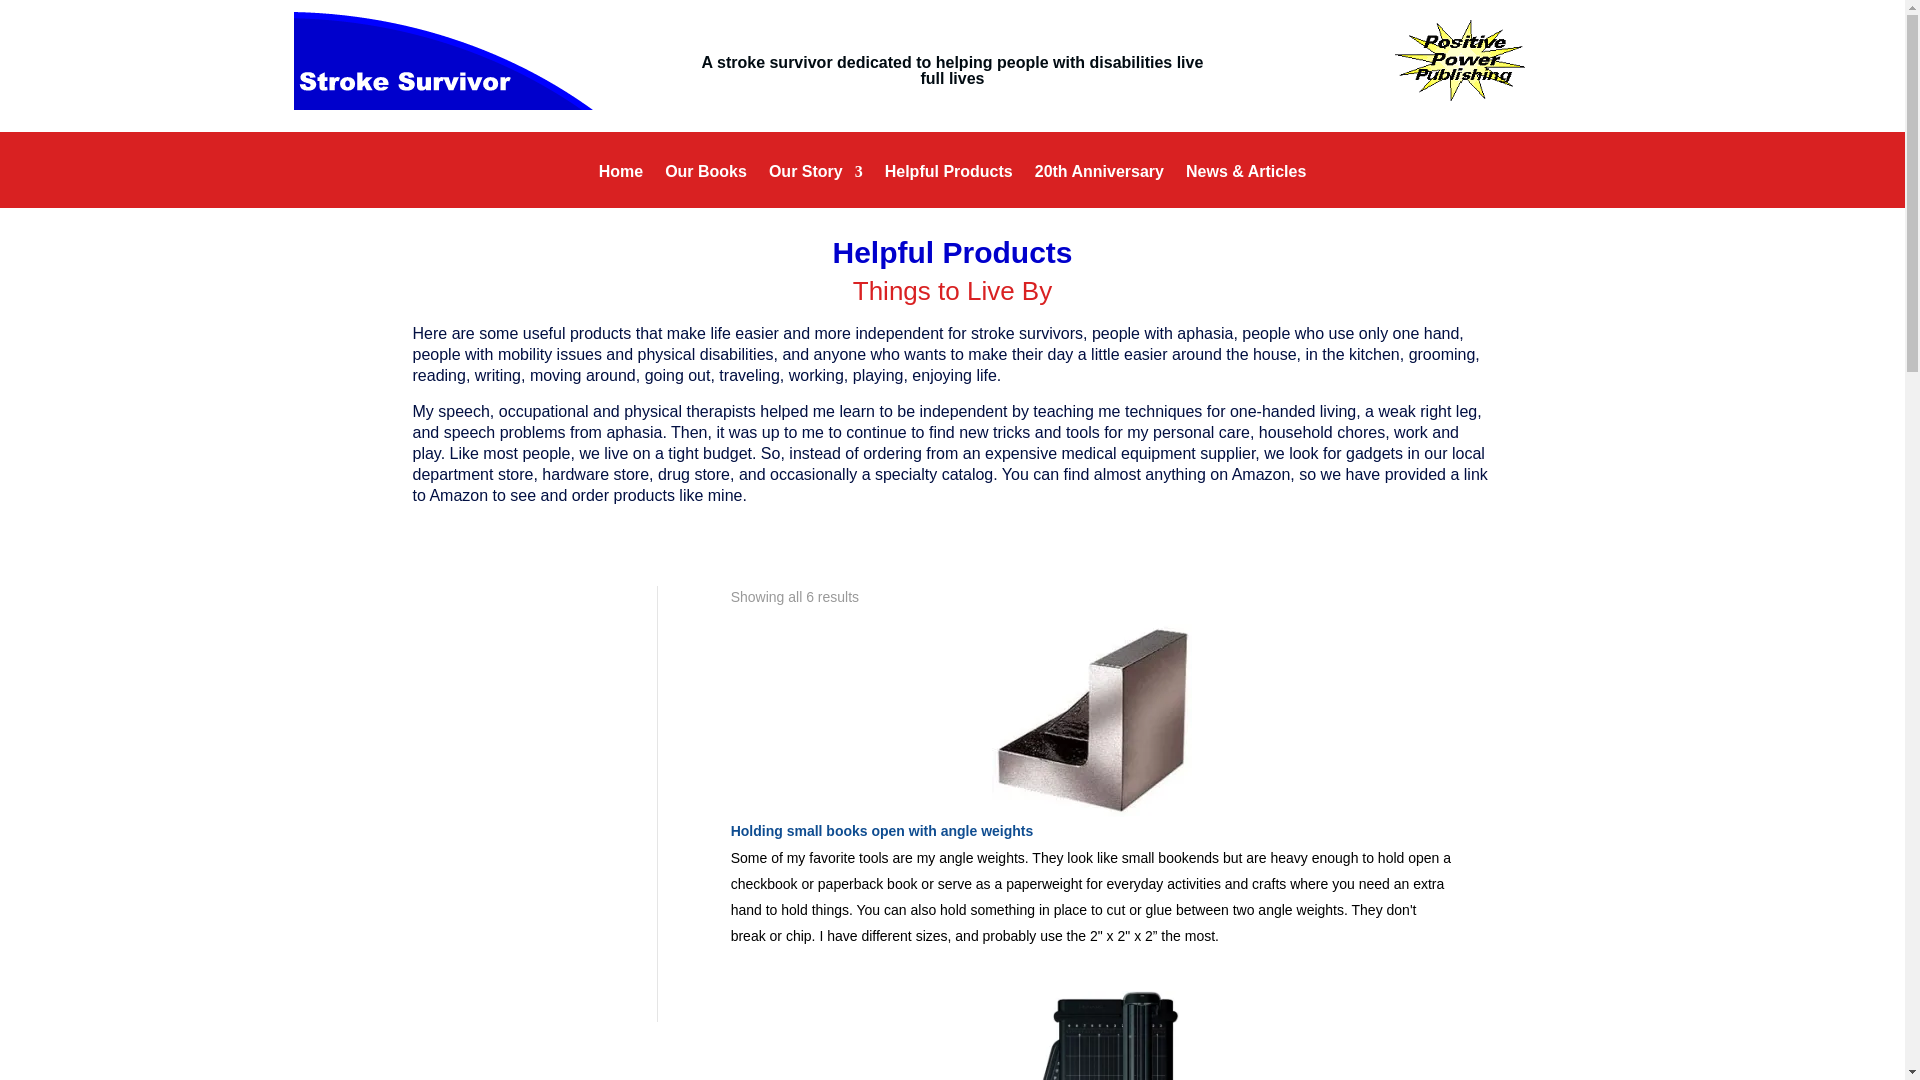  What do you see at coordinates (443, 60) in the screenshot?
I see `Stroke Survivor Logo` at bounding box center [443, 60].